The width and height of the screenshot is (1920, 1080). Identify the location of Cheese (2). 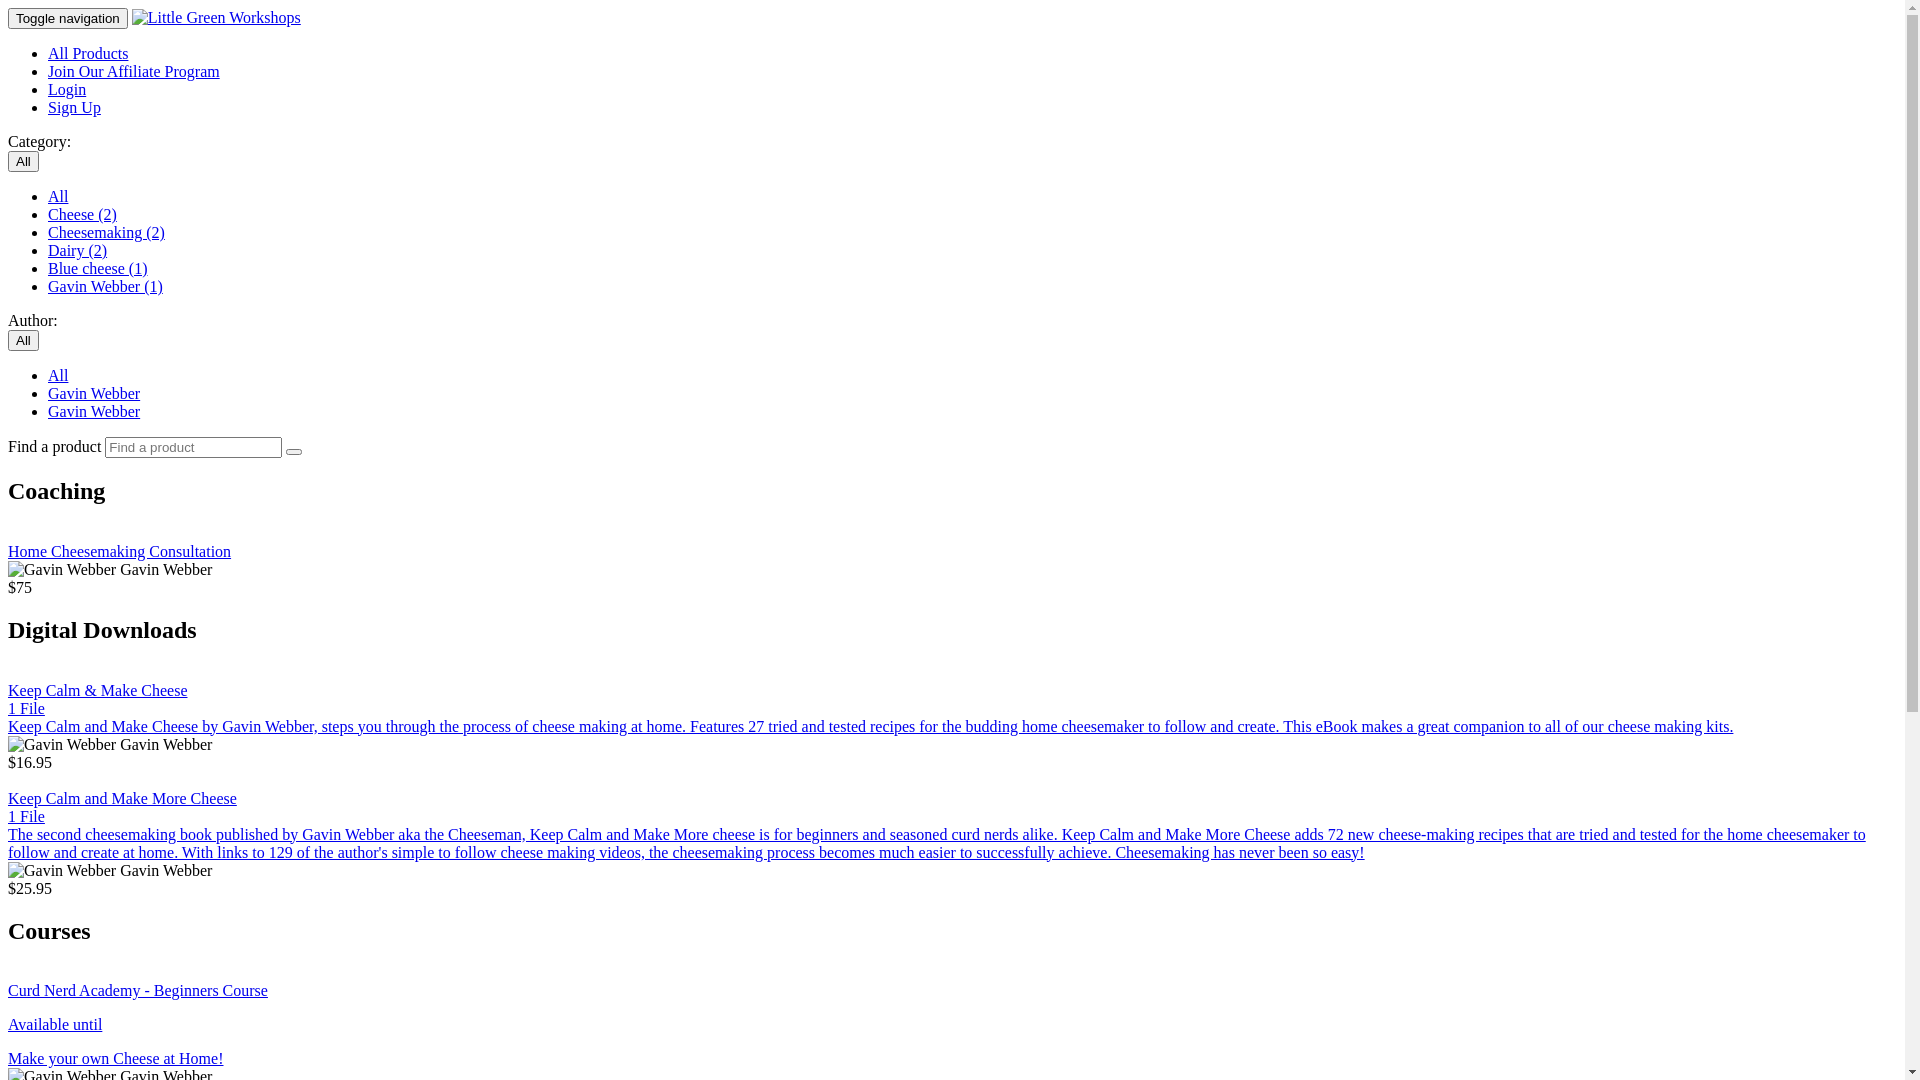
(82, 214).